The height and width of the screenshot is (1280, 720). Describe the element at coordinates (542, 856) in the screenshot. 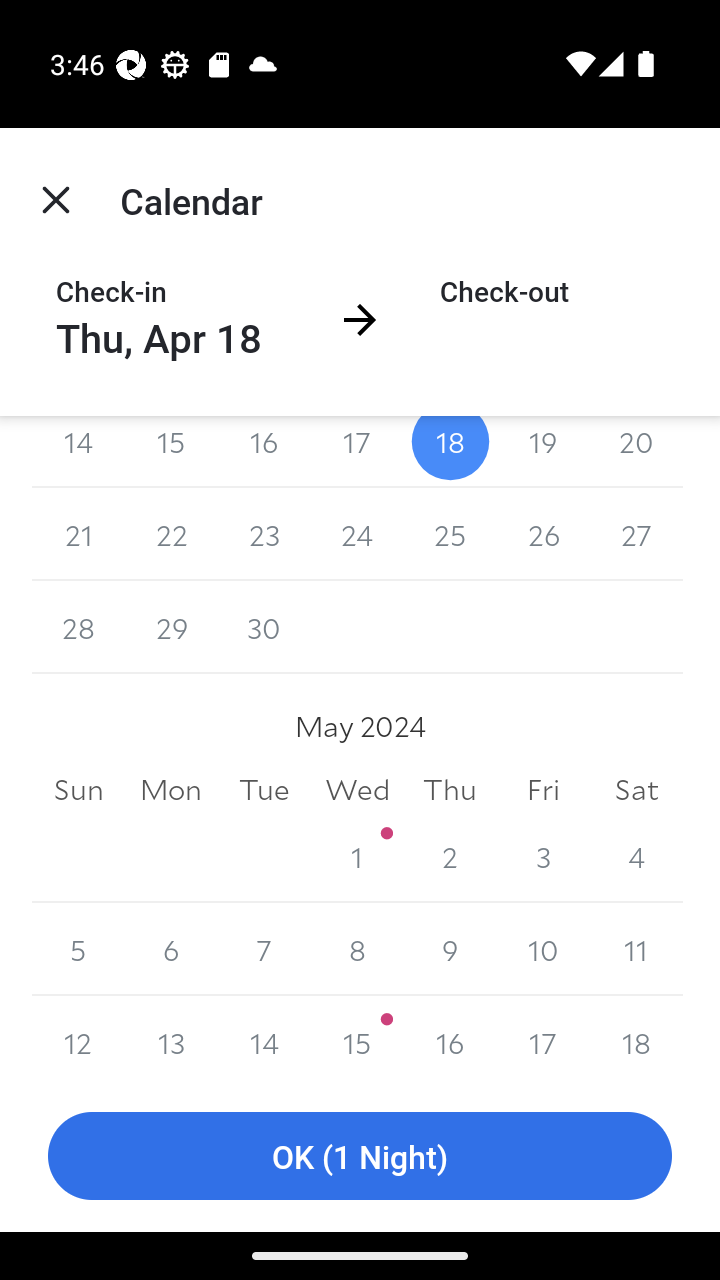

I see `3 3 May 2024` at that location.